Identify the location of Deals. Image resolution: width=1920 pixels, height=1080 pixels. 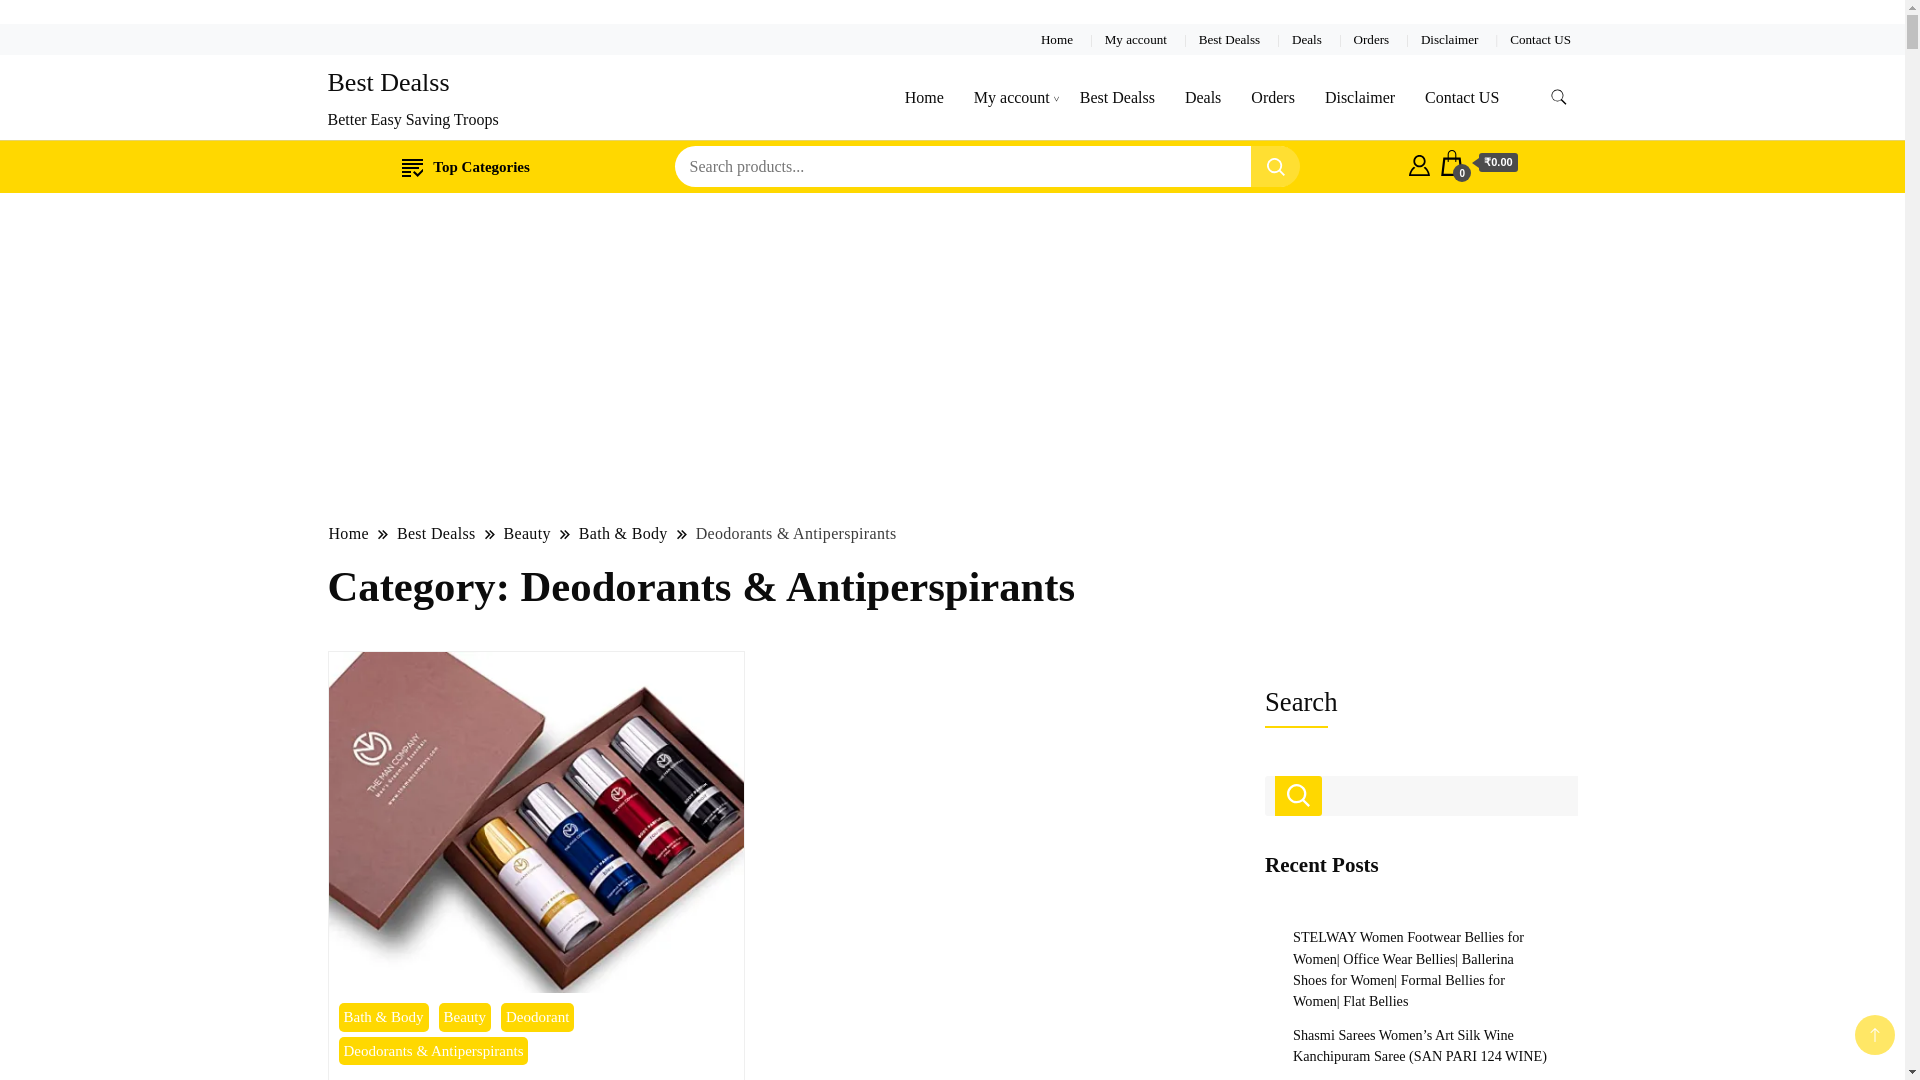
(1307, 40).